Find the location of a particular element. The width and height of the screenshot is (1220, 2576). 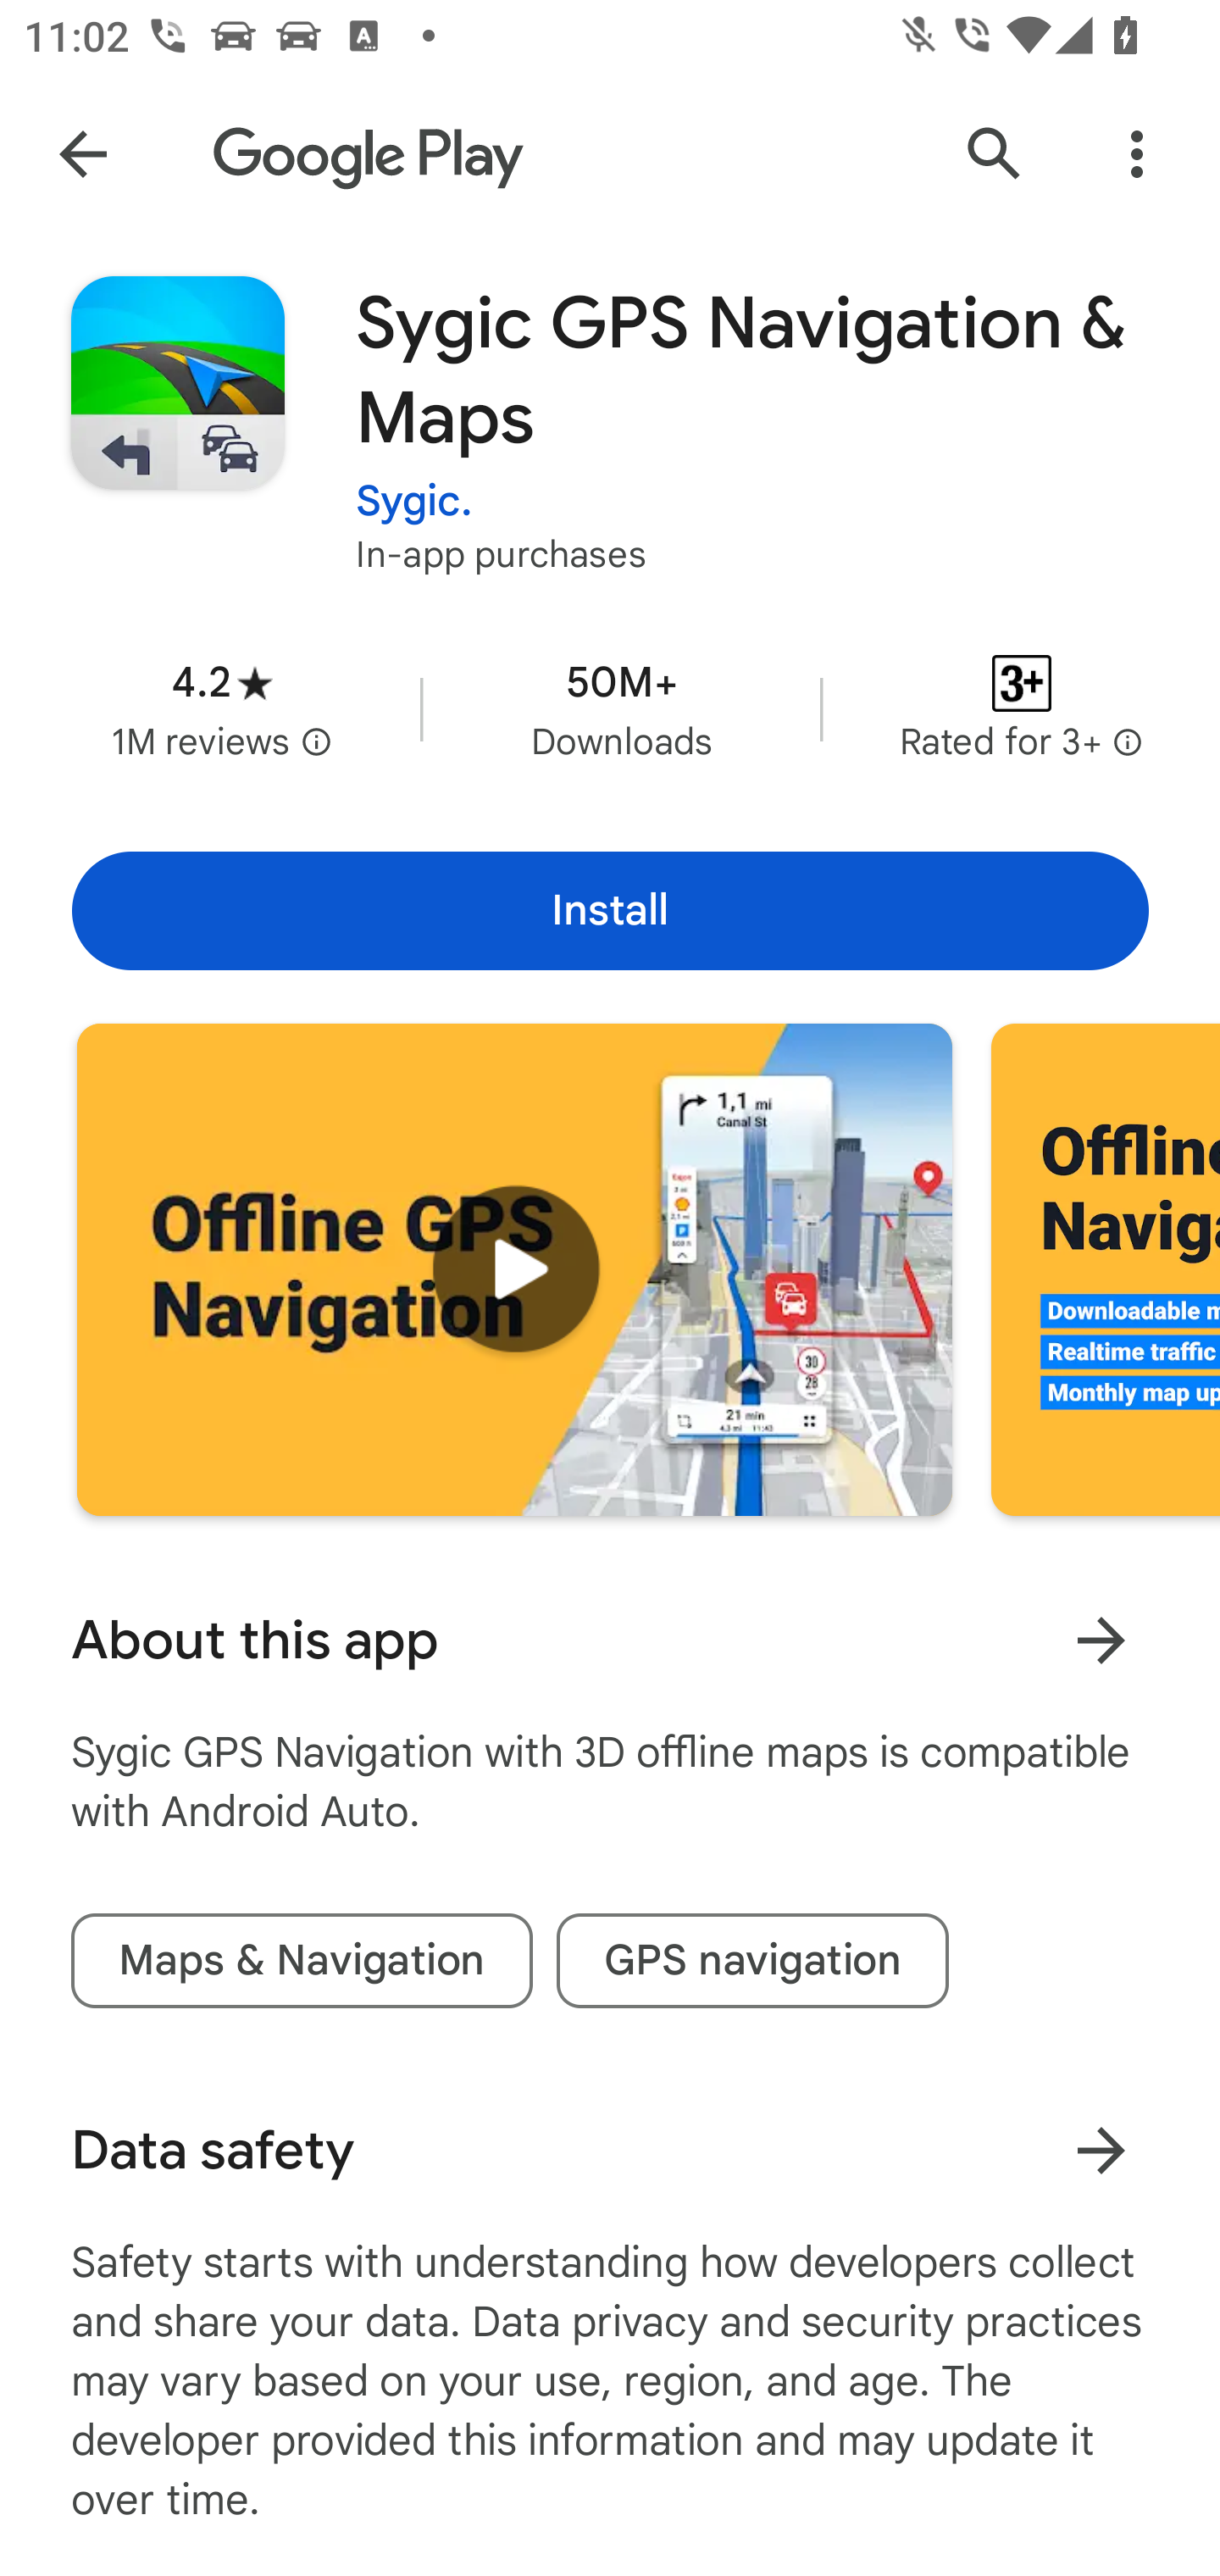

Average rating 4.2 stars in 1 million reviews is located at coordinates (222, 708).